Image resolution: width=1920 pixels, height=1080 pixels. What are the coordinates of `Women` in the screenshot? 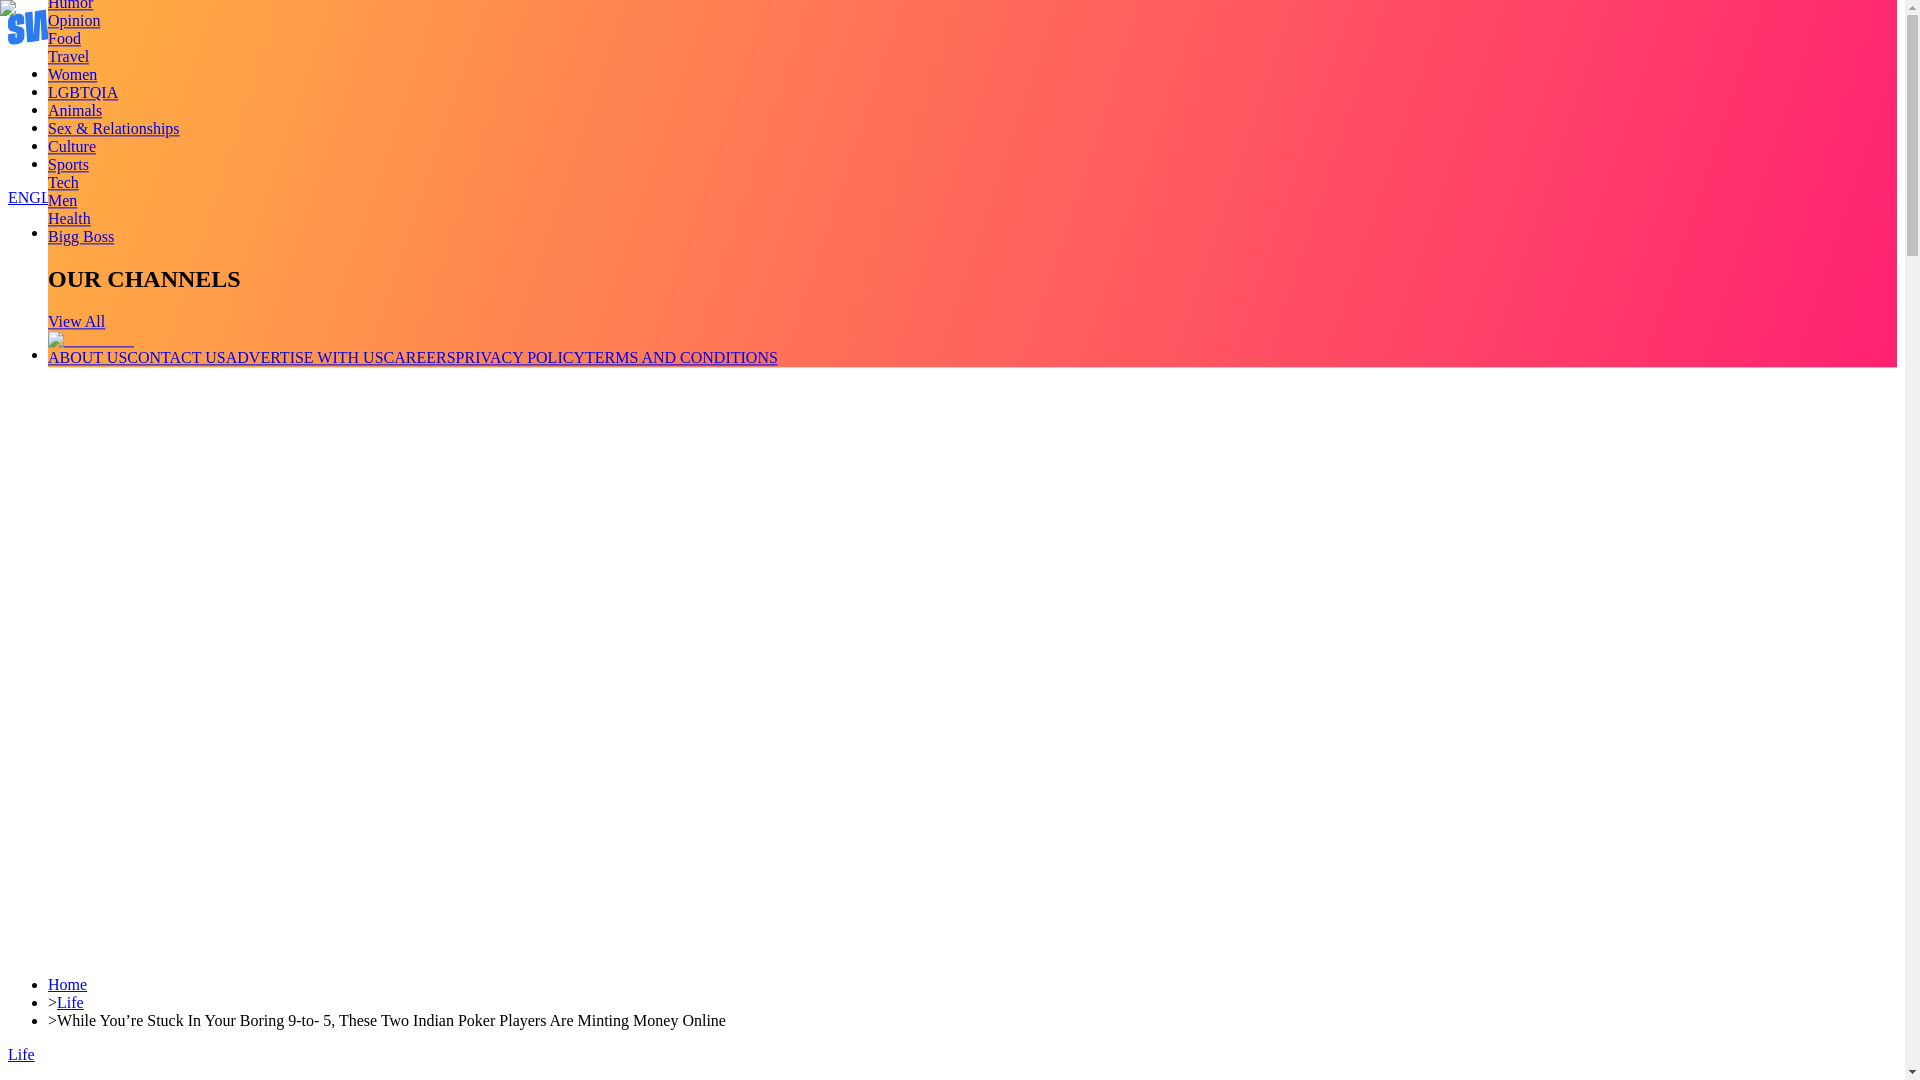 It's located at (72, 74).